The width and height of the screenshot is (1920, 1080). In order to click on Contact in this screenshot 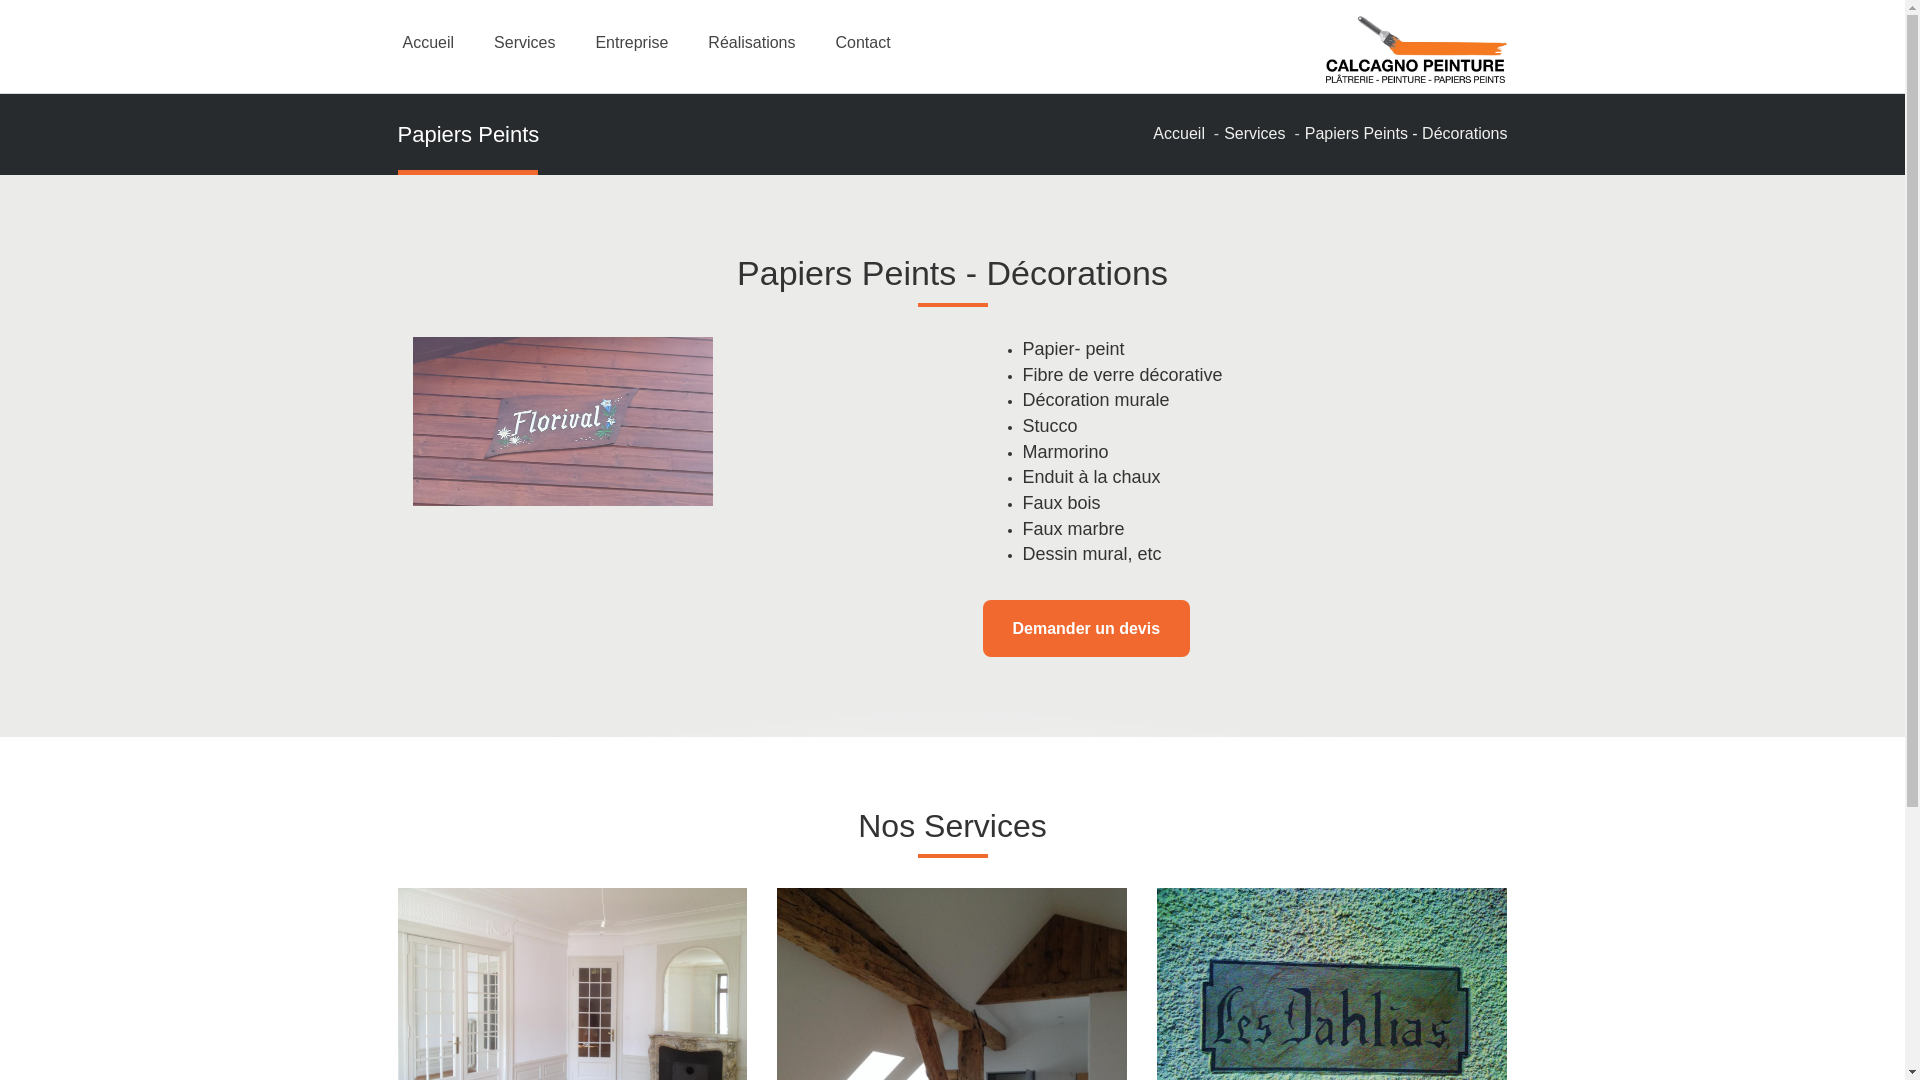, I will do `click(864, 44)`.